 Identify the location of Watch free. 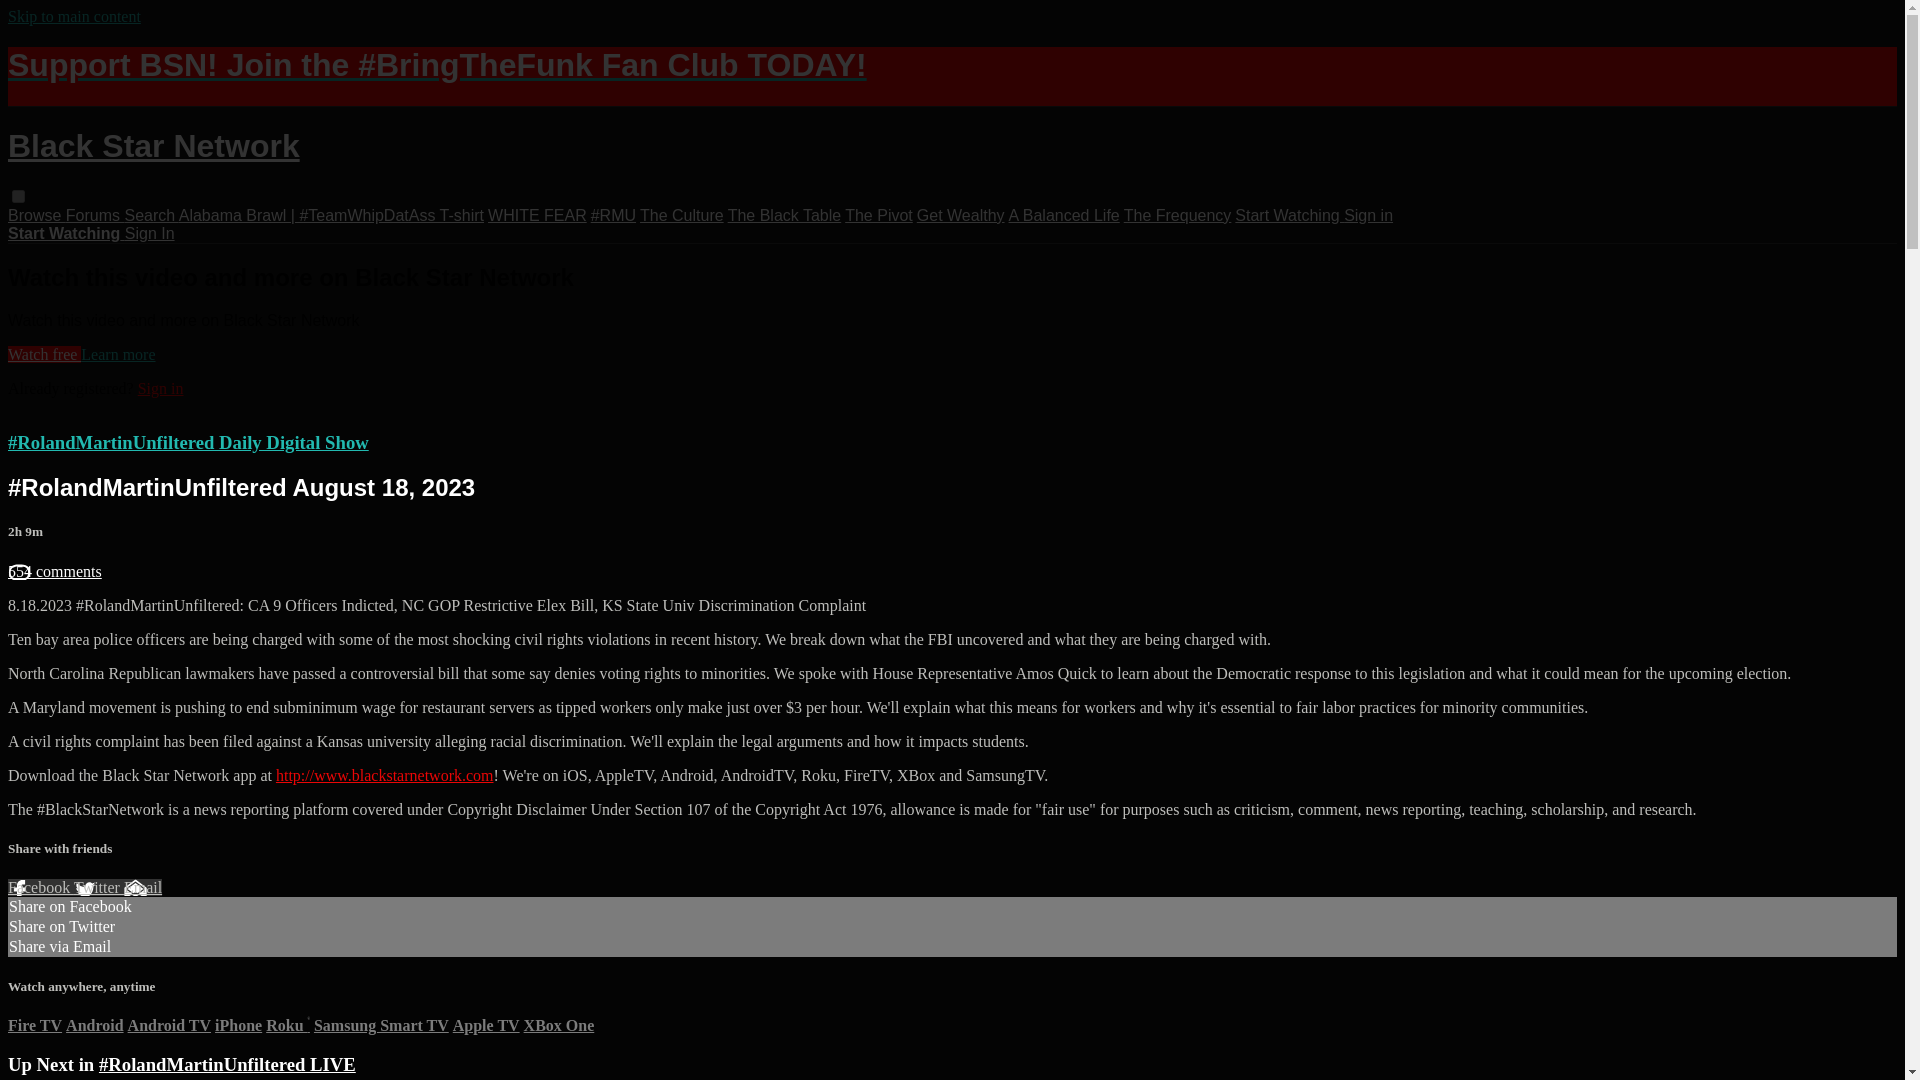
(44, 354).